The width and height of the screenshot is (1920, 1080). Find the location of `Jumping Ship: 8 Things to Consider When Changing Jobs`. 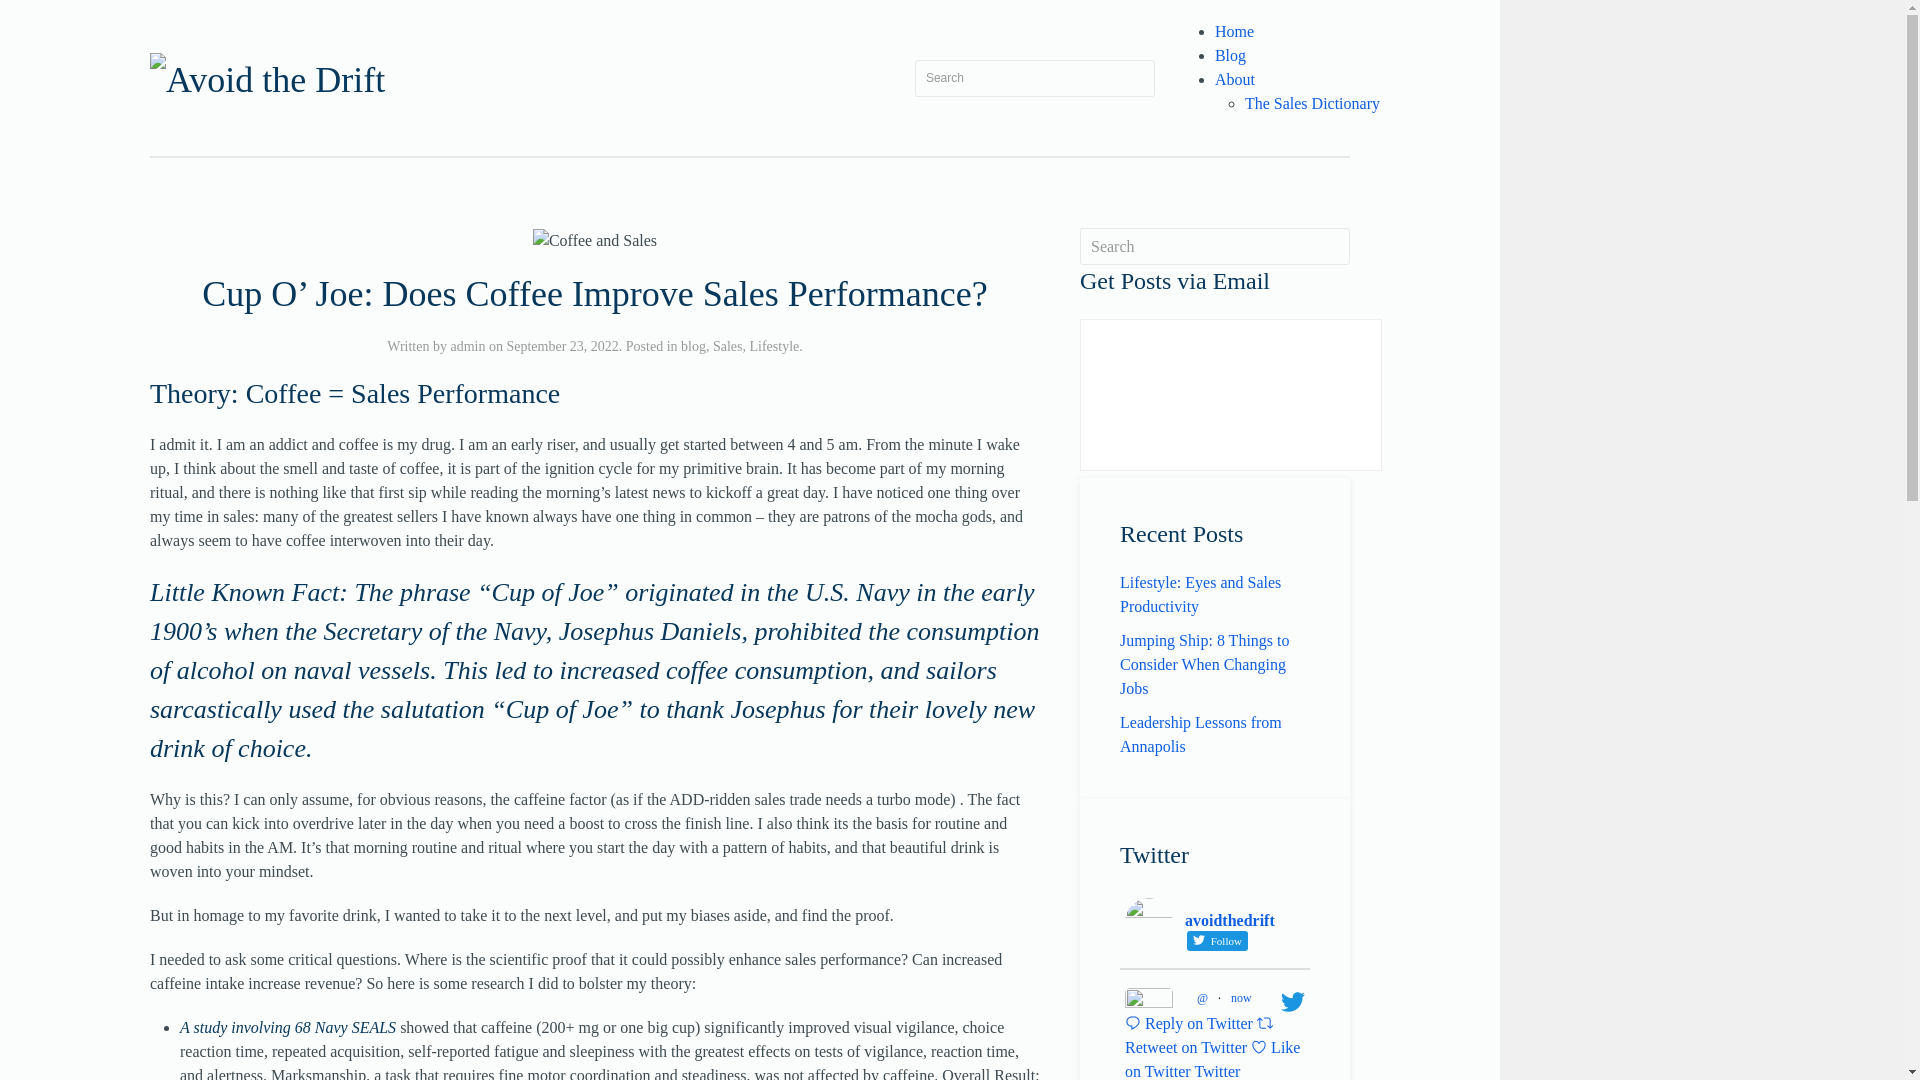

Jumping Ship: 8 Things to Consider When Changing Jobs is located at coordinates (1204, 664).